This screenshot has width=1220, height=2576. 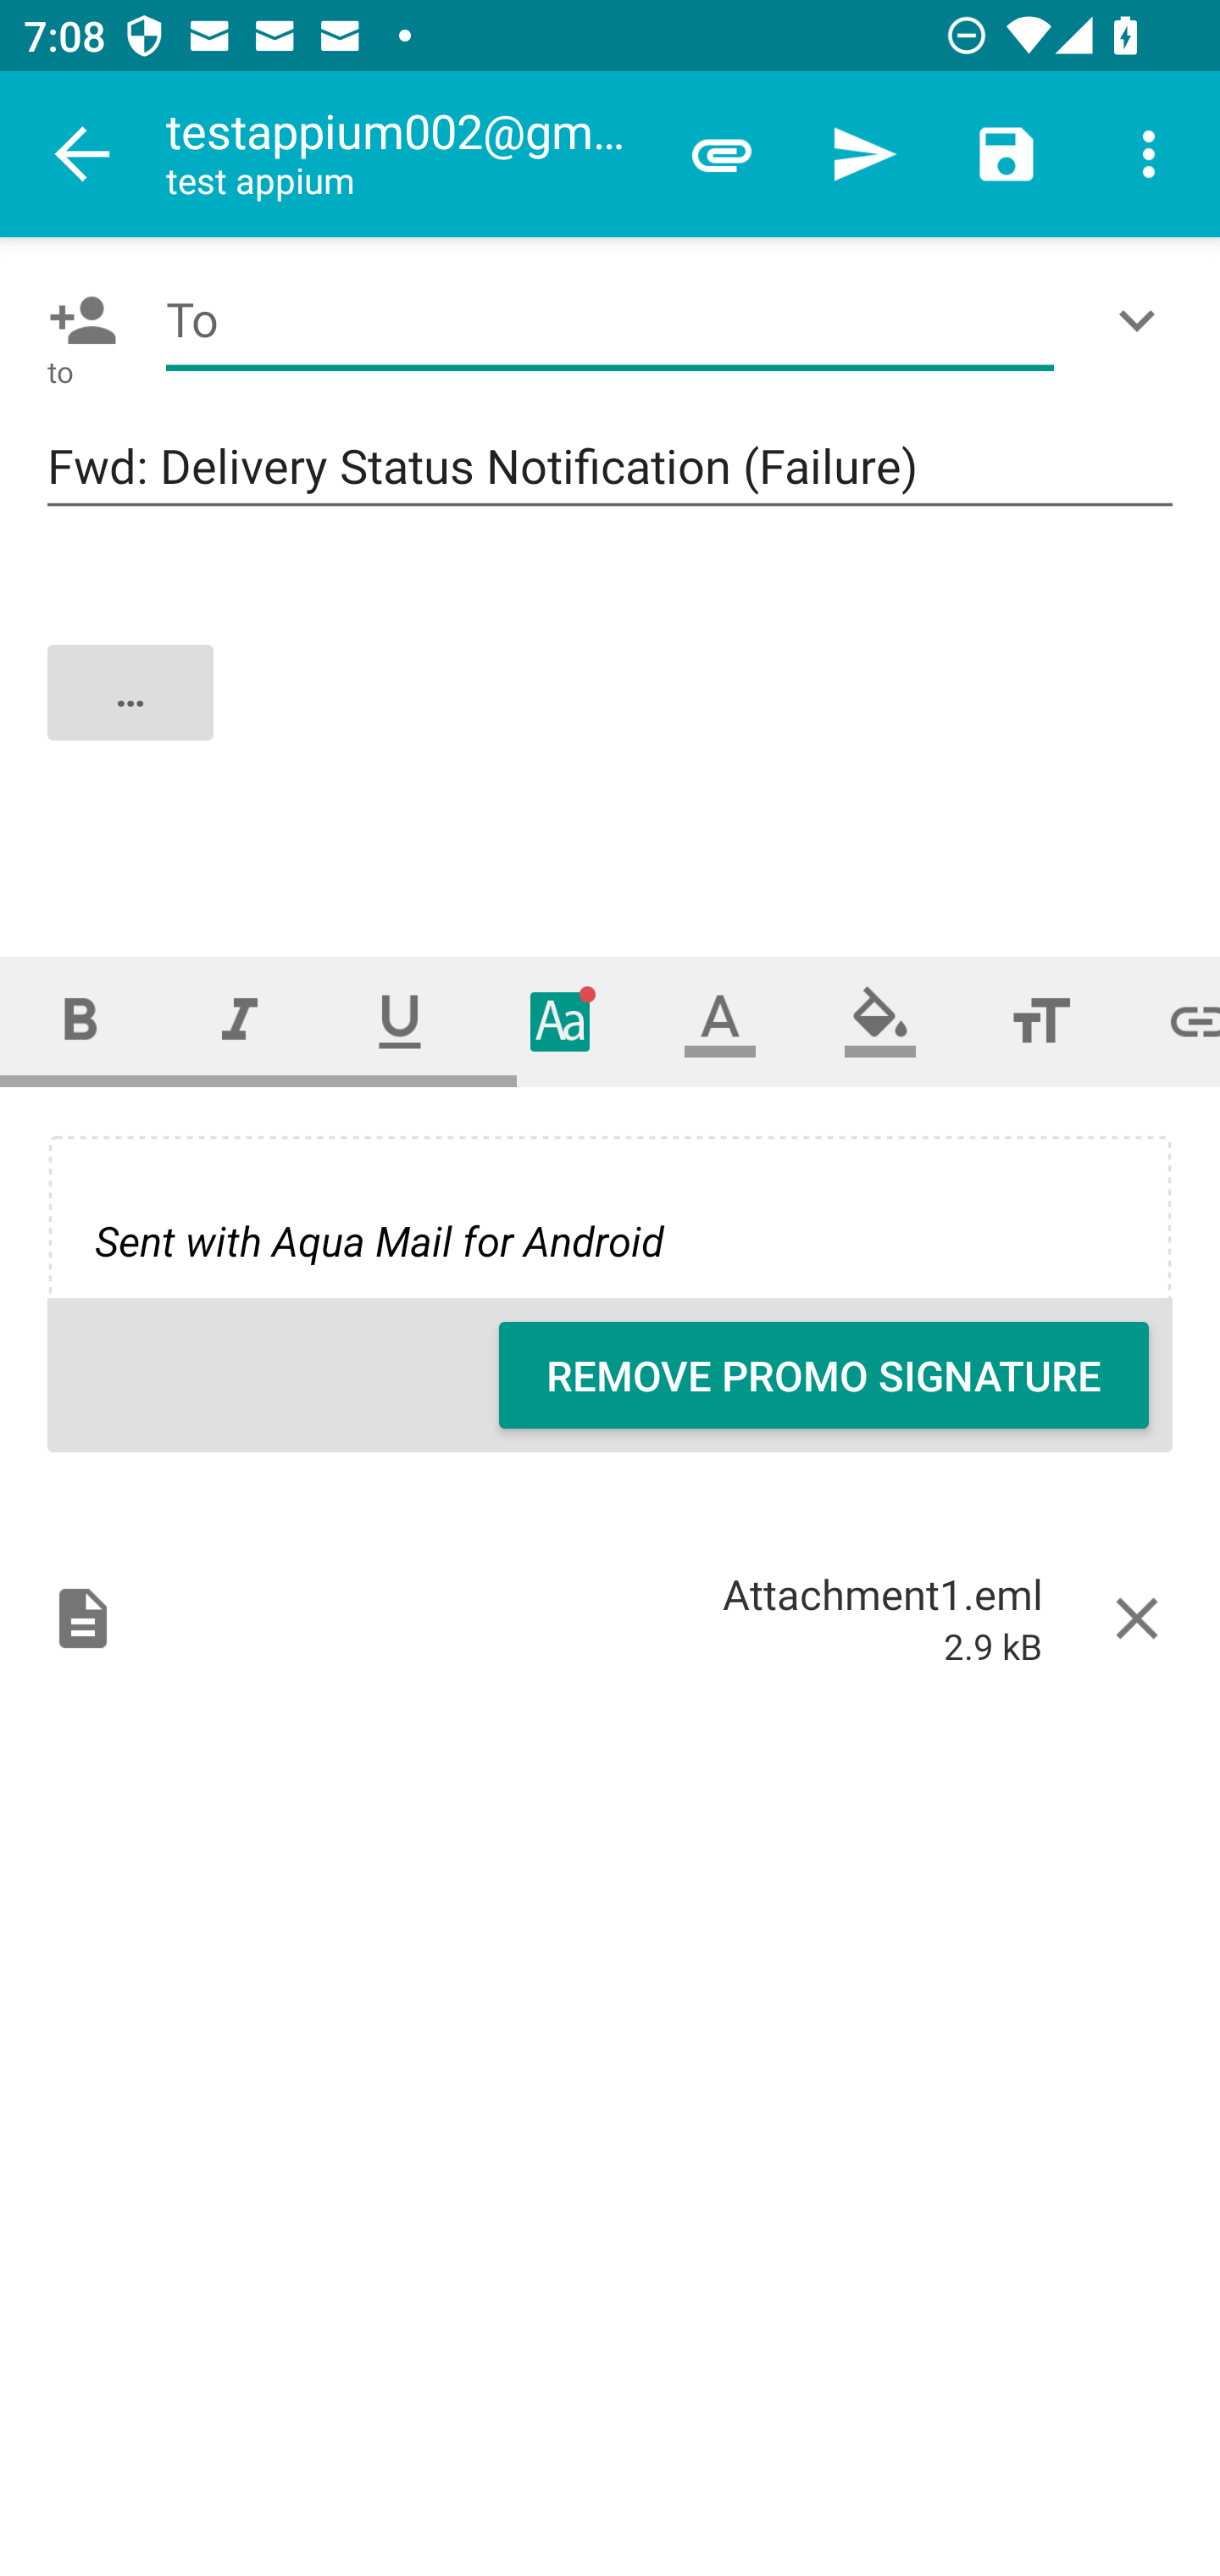 I want to click on Font size, so click(x=1040, y=1020).